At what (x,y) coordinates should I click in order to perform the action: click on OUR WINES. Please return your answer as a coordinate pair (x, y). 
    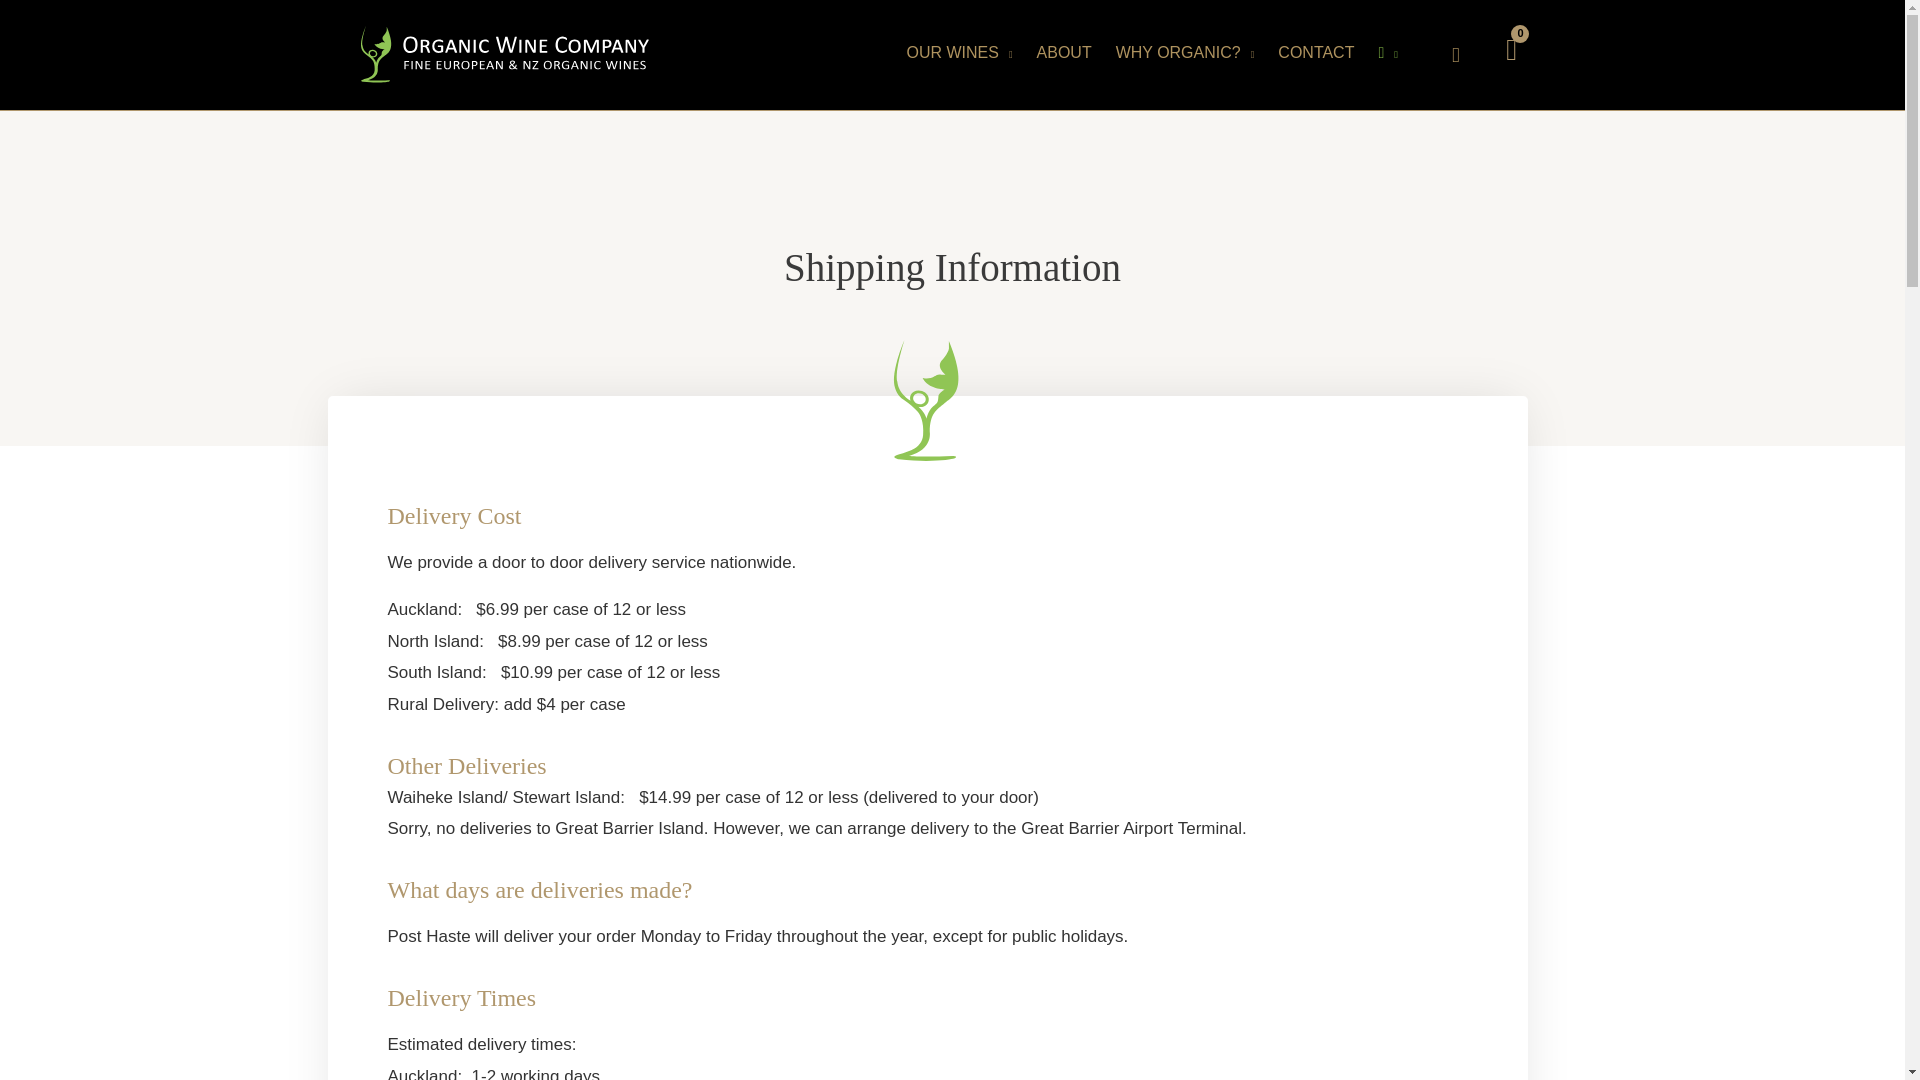
    Looking at the image, I should click on (962, 52).